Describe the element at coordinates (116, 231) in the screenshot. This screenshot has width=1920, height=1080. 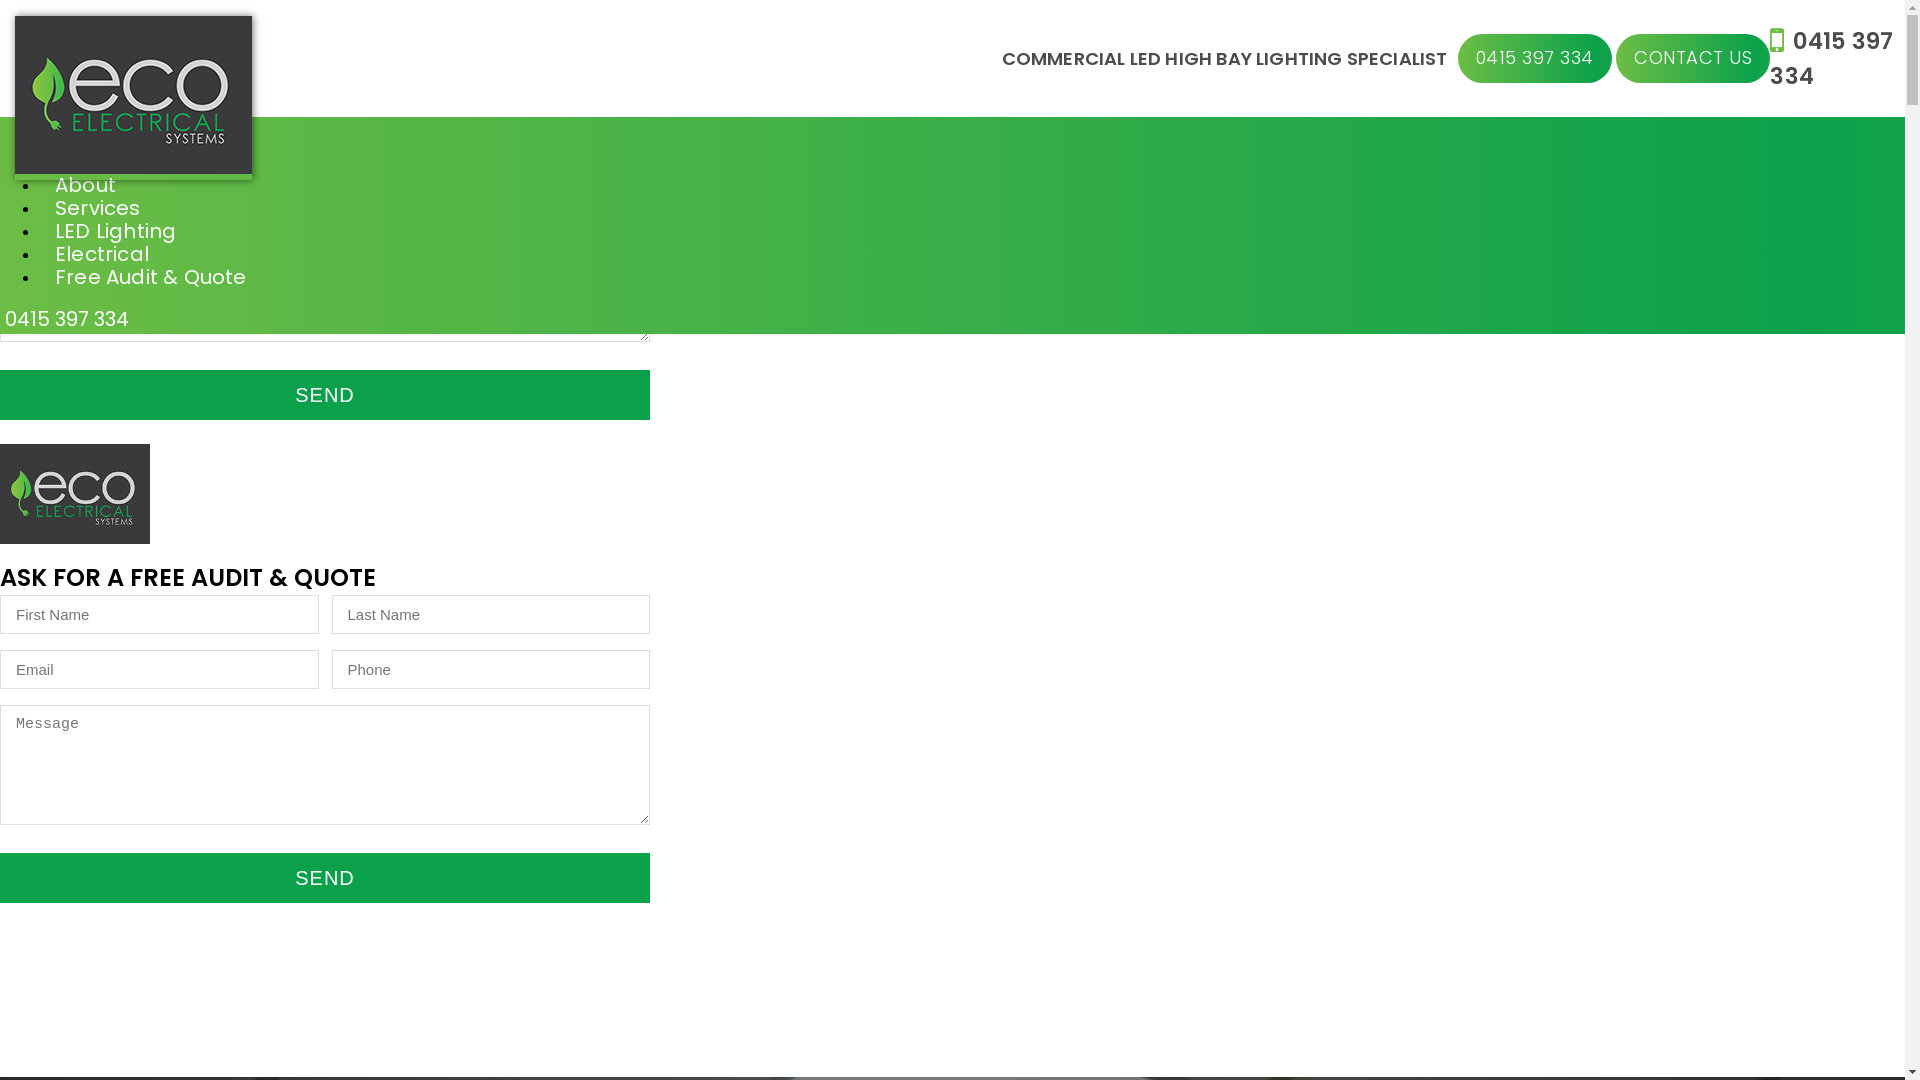
I see `LED Lighting` at that location.